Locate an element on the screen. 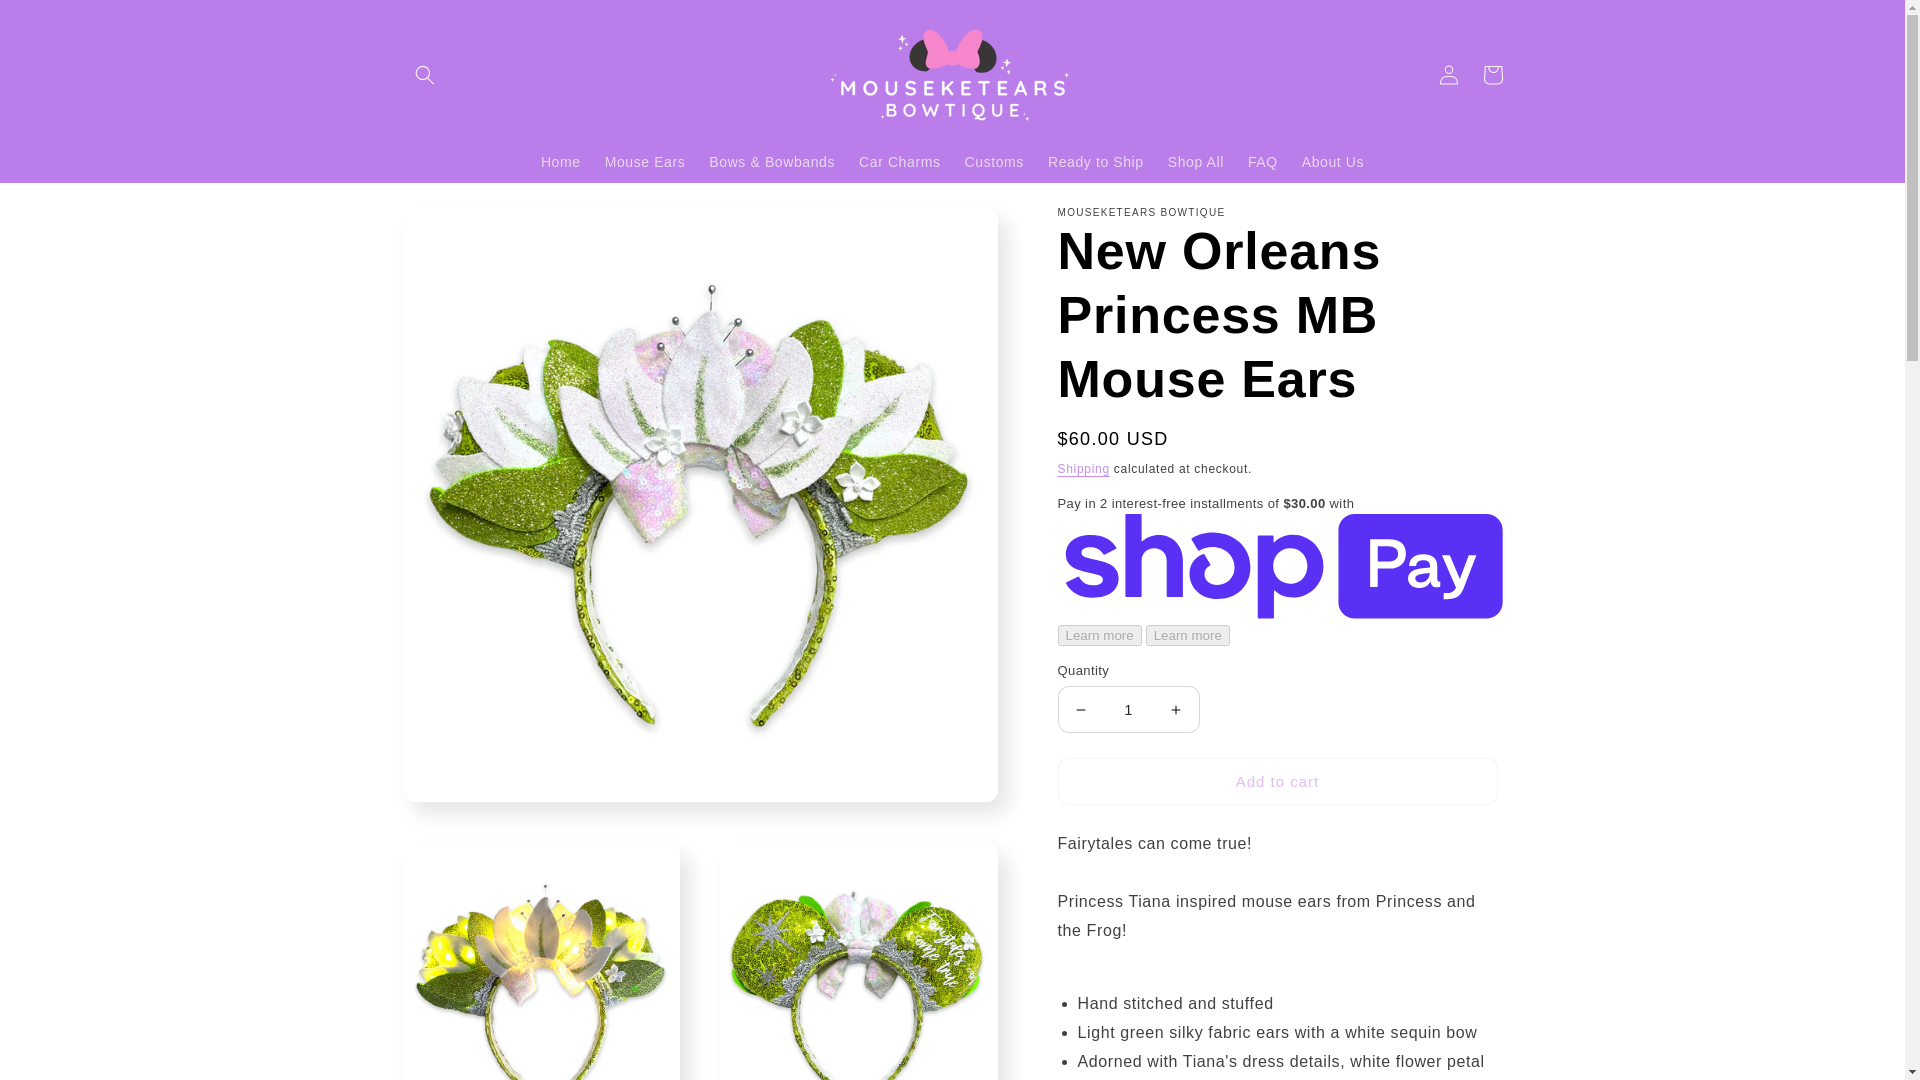 The image size is (1920, 1080). Ready to Ship is located at coordinates (1096, 161).